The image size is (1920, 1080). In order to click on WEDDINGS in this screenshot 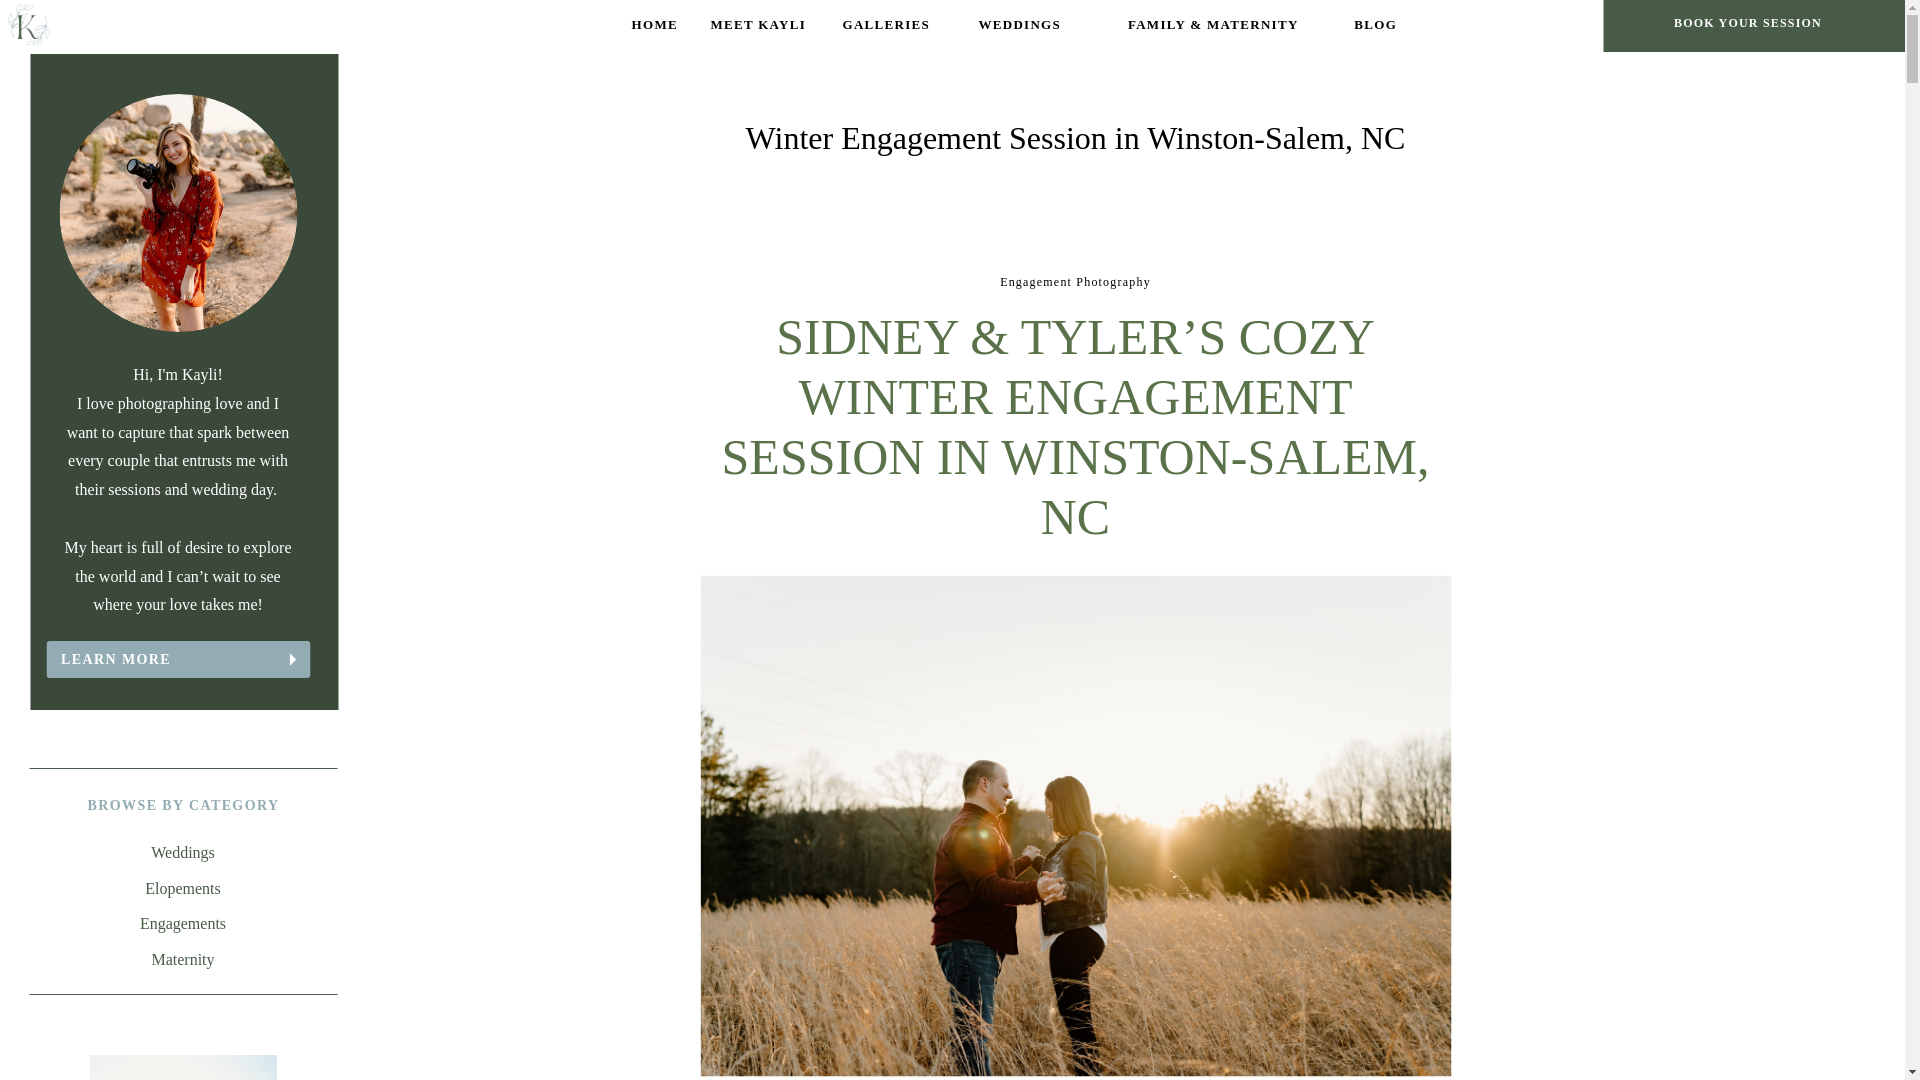, I will do `click(1019, 25)`.